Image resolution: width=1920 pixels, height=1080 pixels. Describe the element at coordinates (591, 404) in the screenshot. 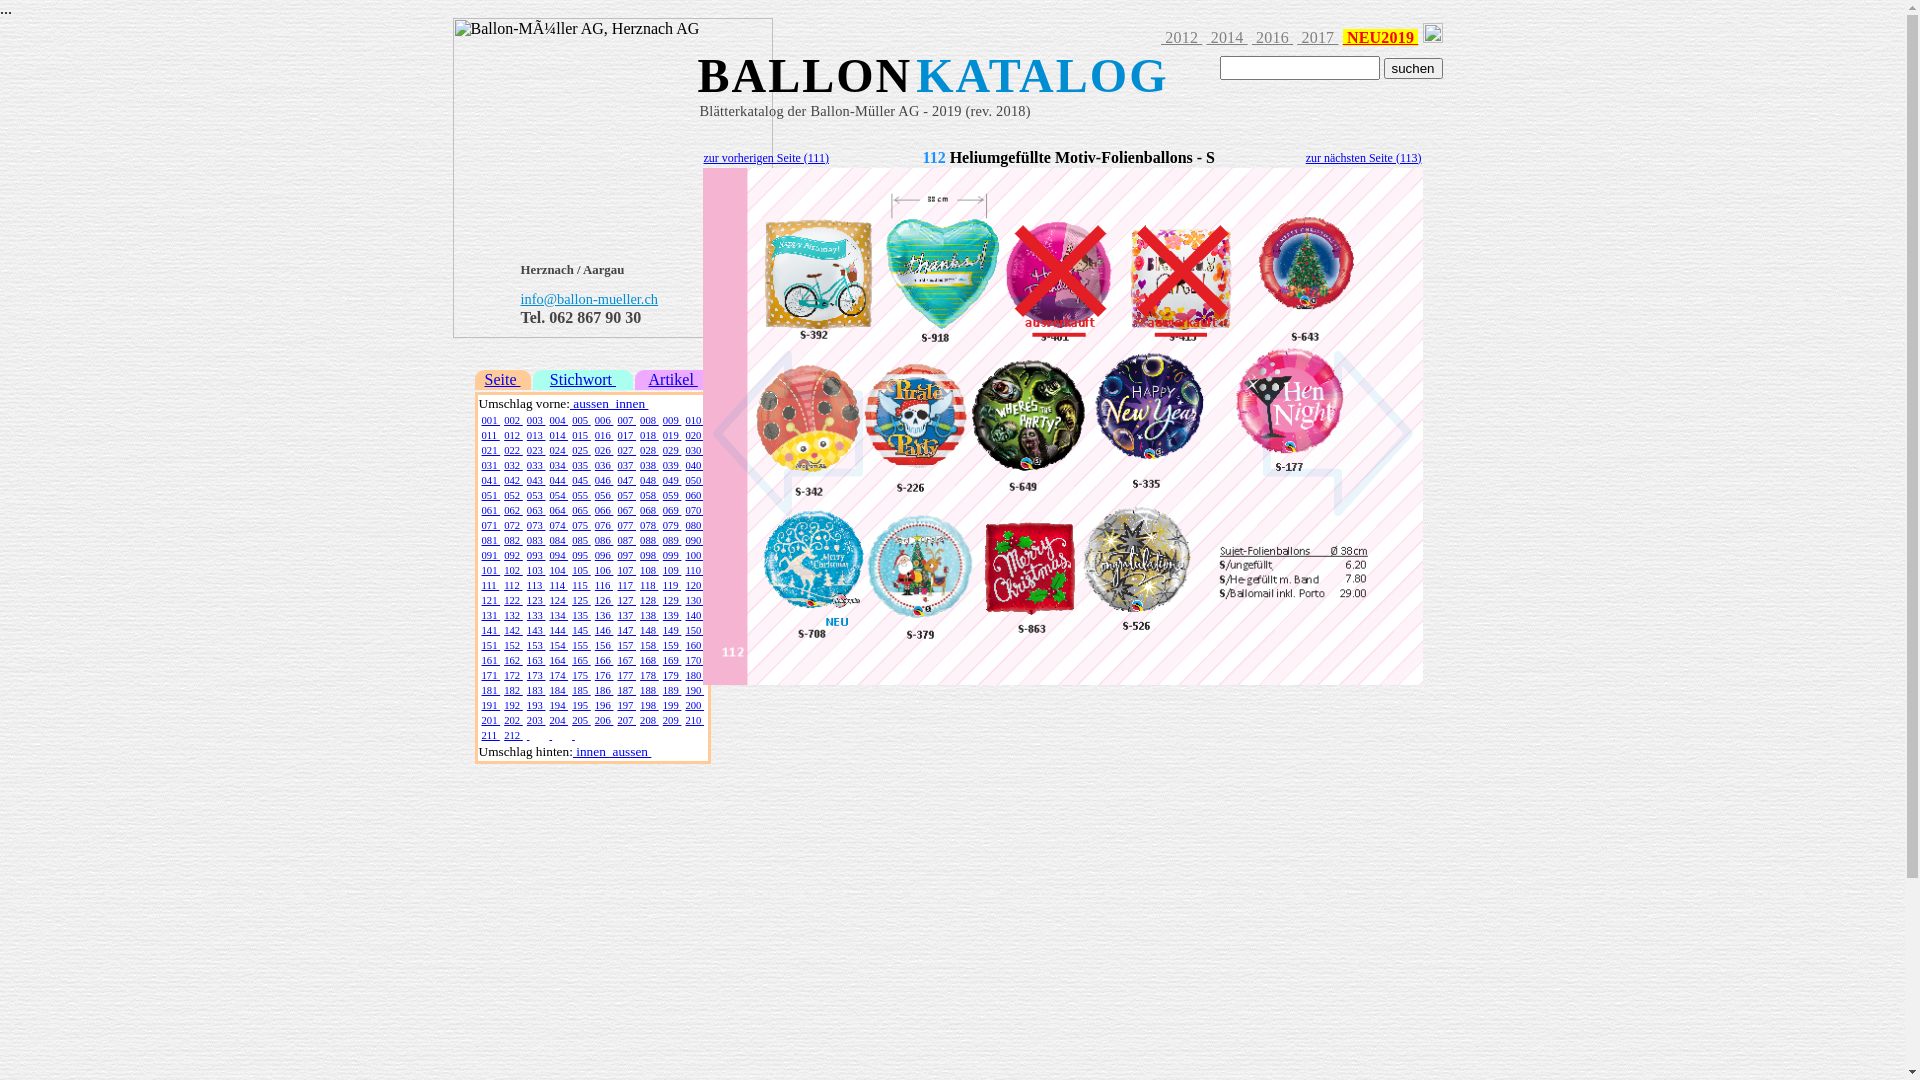

I see ` aussen ` at that location.